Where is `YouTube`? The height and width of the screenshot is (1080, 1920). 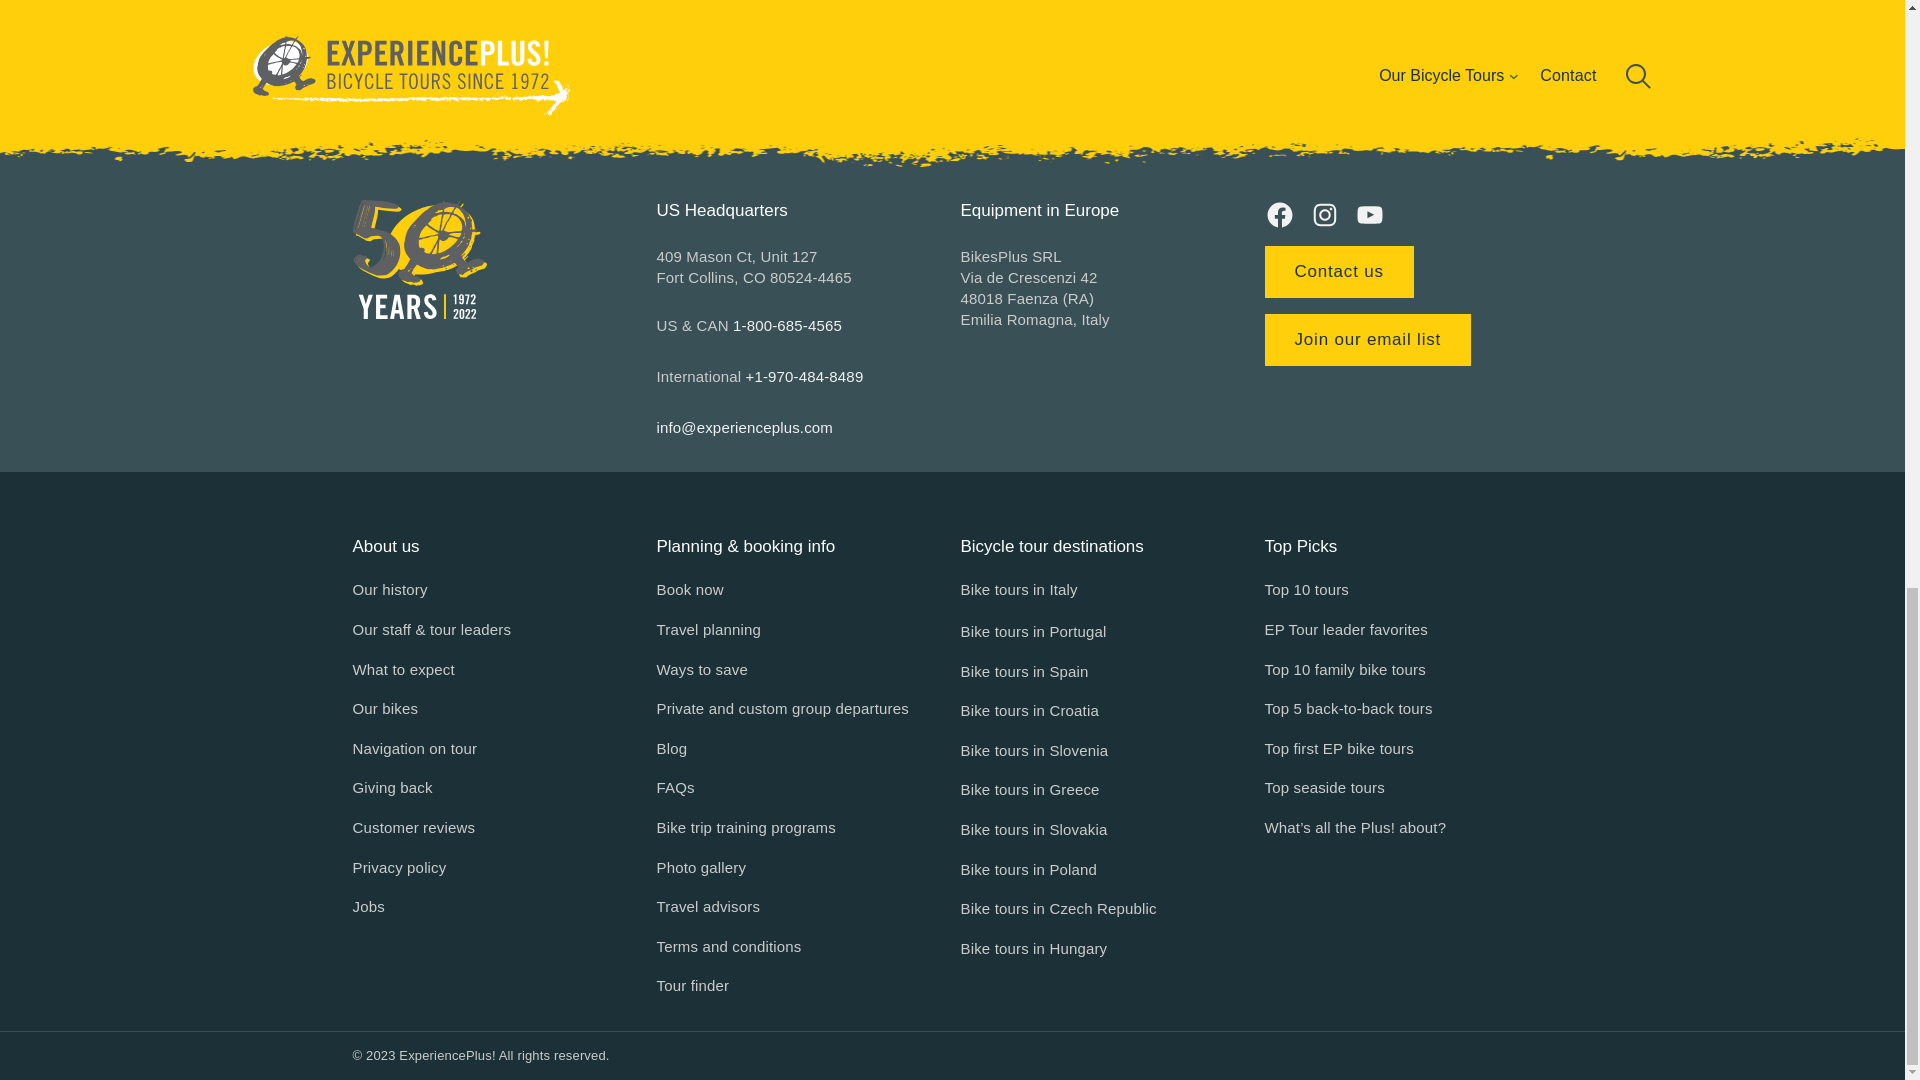 YouTube is located at coordinates (1368, 214).